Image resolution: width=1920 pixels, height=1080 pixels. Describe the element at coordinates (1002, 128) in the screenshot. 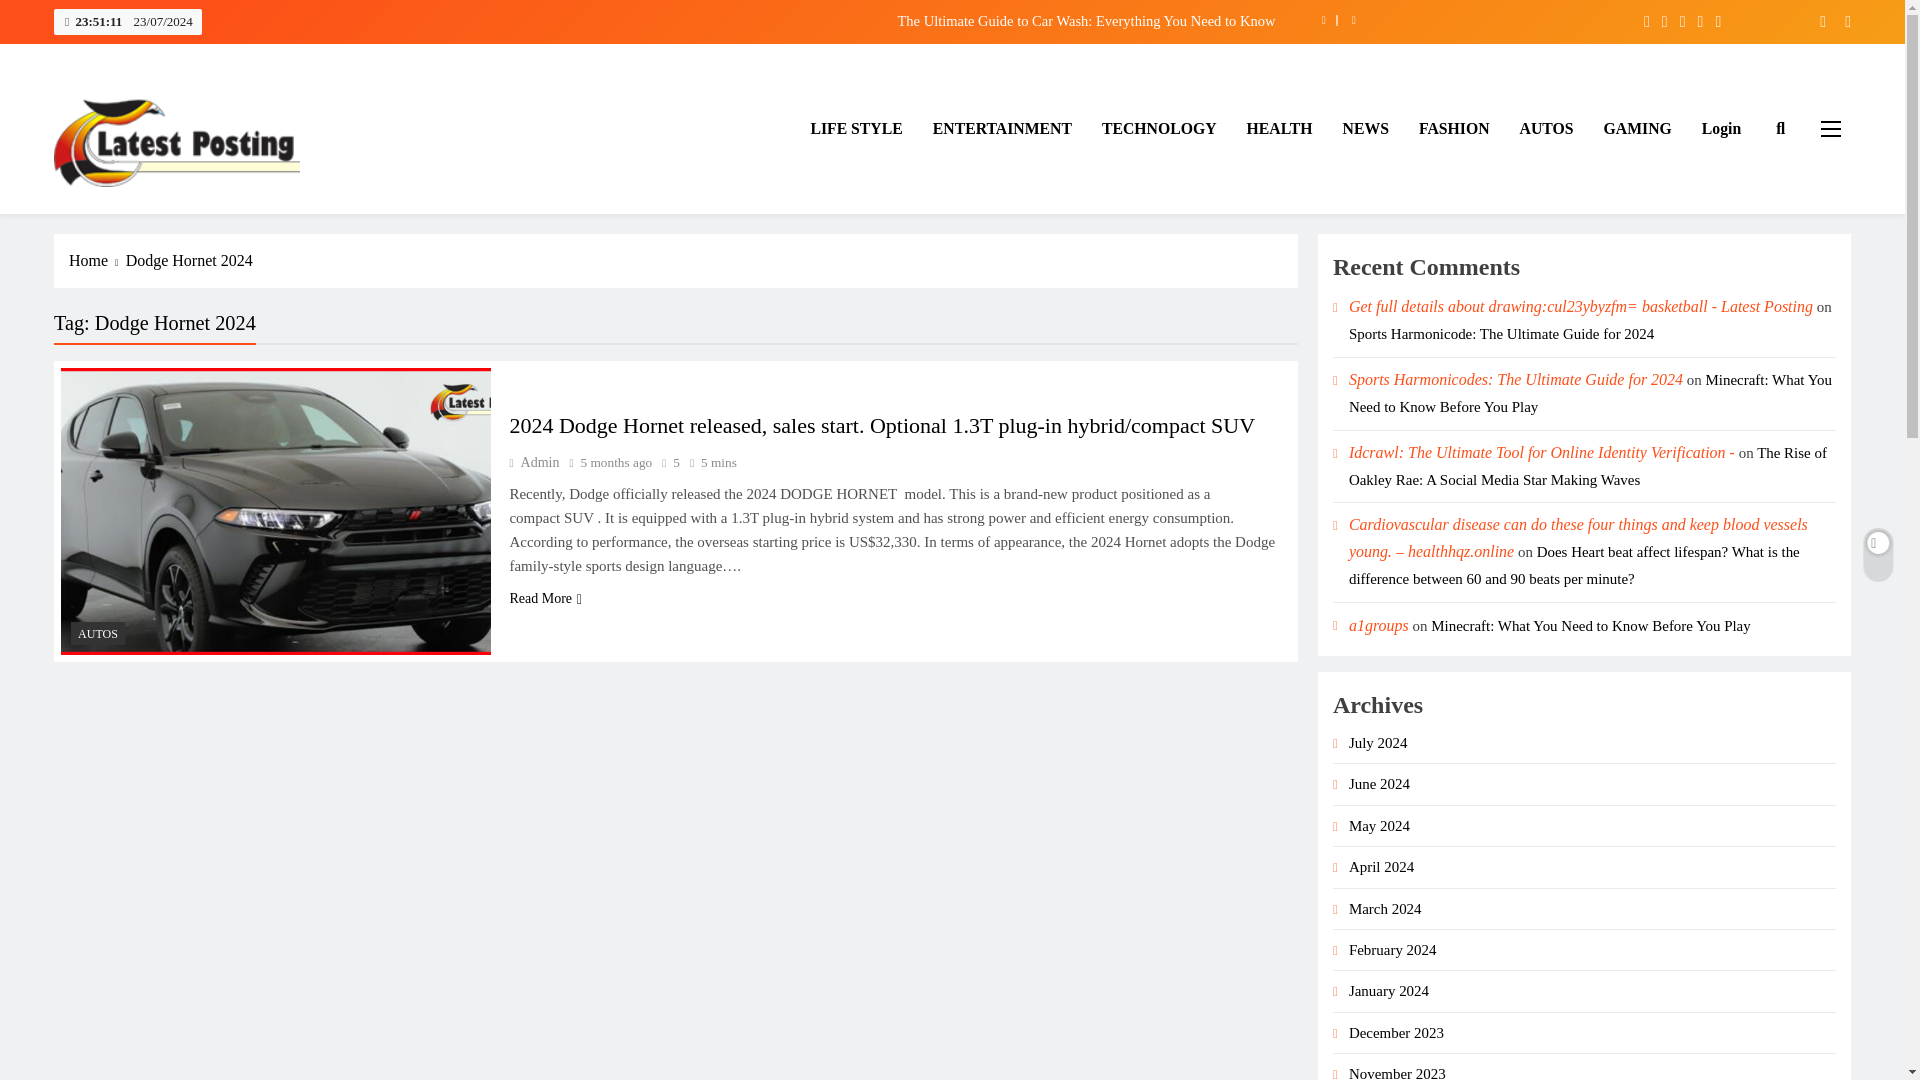

I see `ENTERTAINMENT` at that location.